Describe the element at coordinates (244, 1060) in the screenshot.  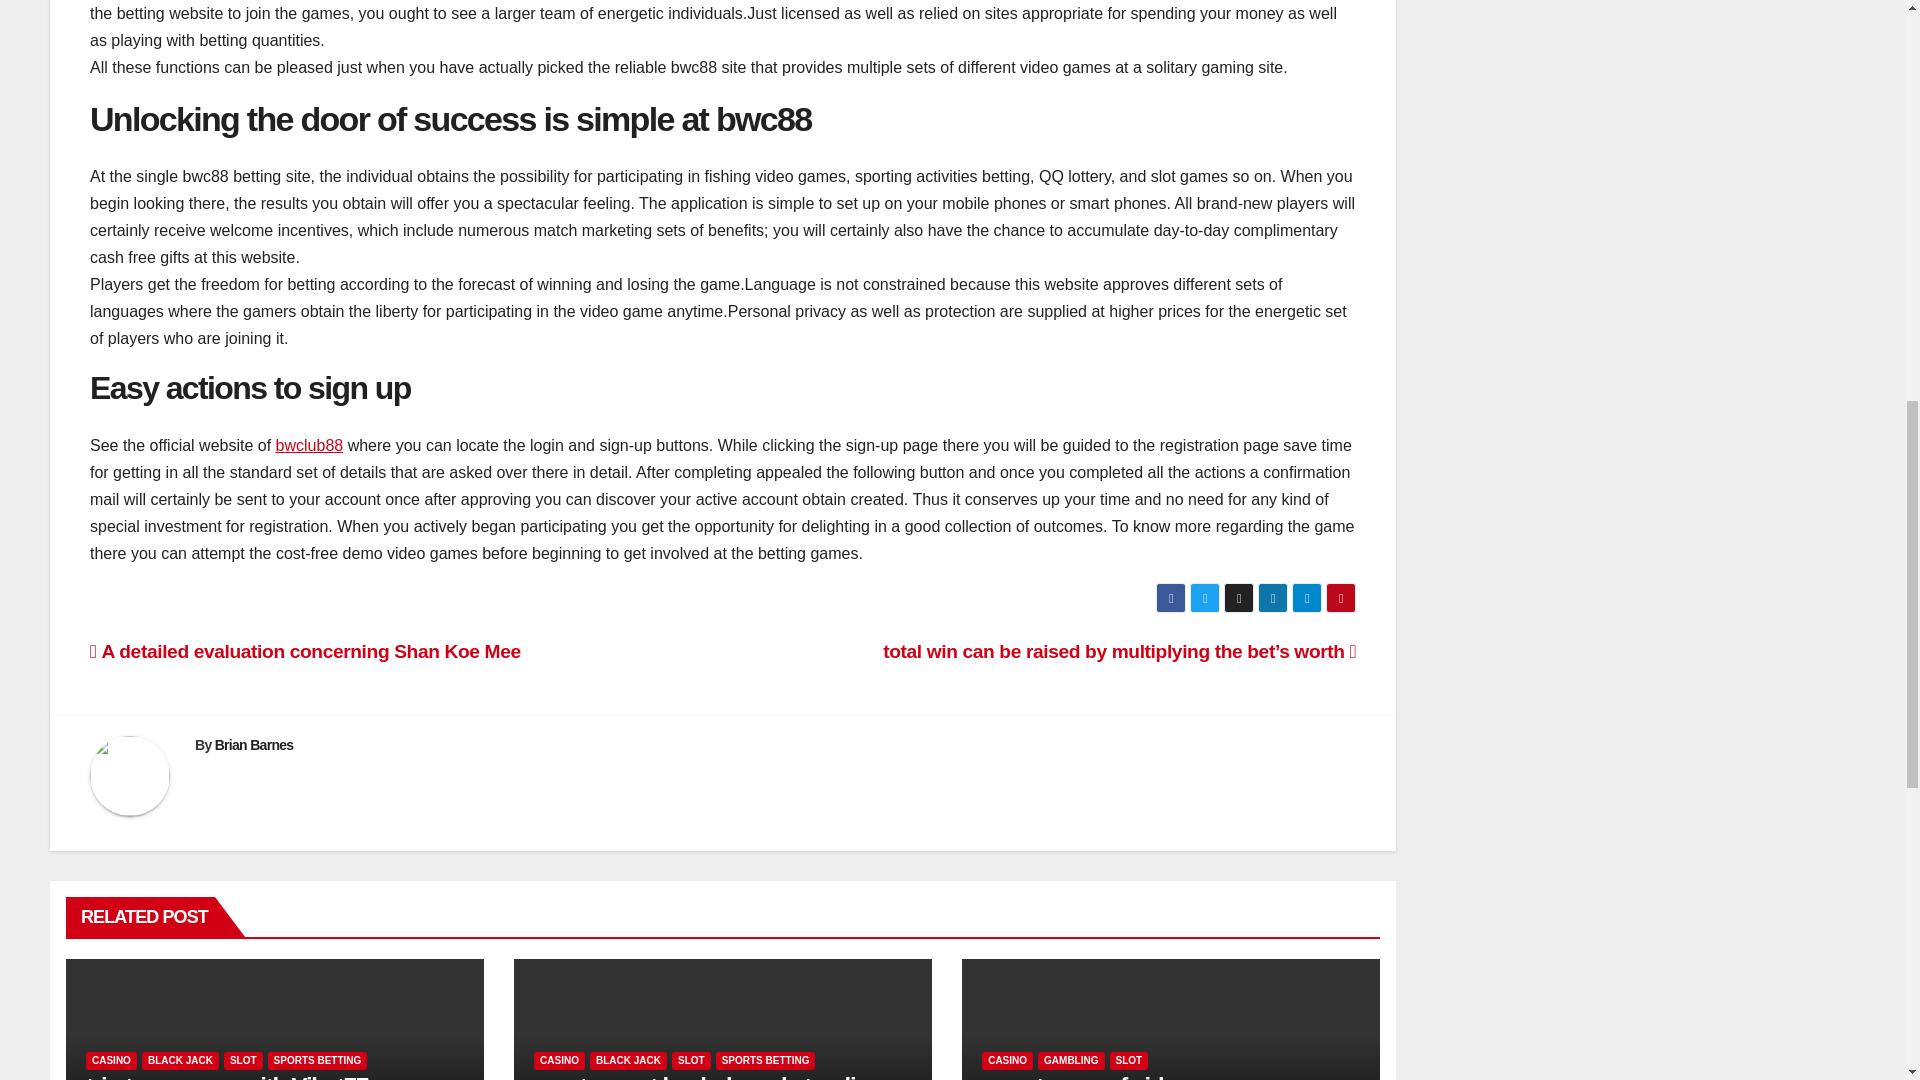
I see `SLOT` at that location.